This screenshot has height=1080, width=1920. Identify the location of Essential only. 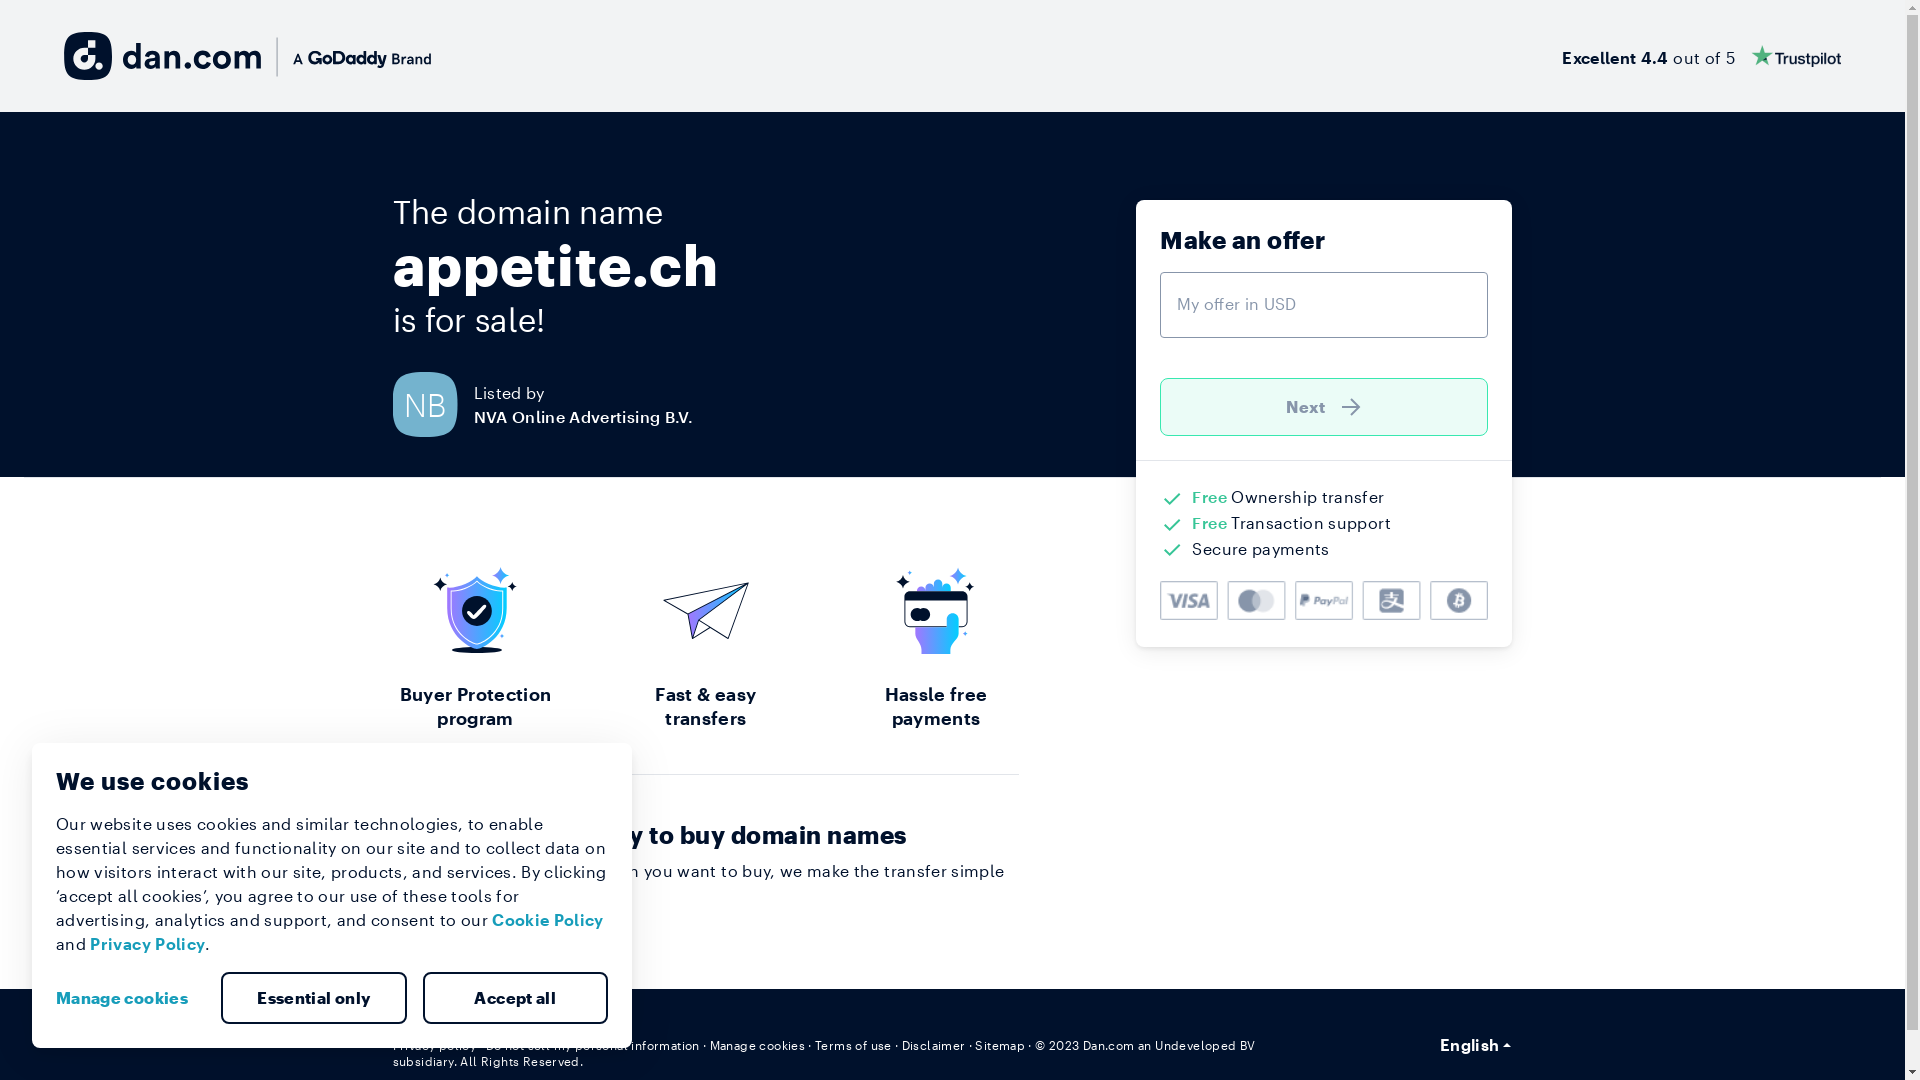
(314, 998).